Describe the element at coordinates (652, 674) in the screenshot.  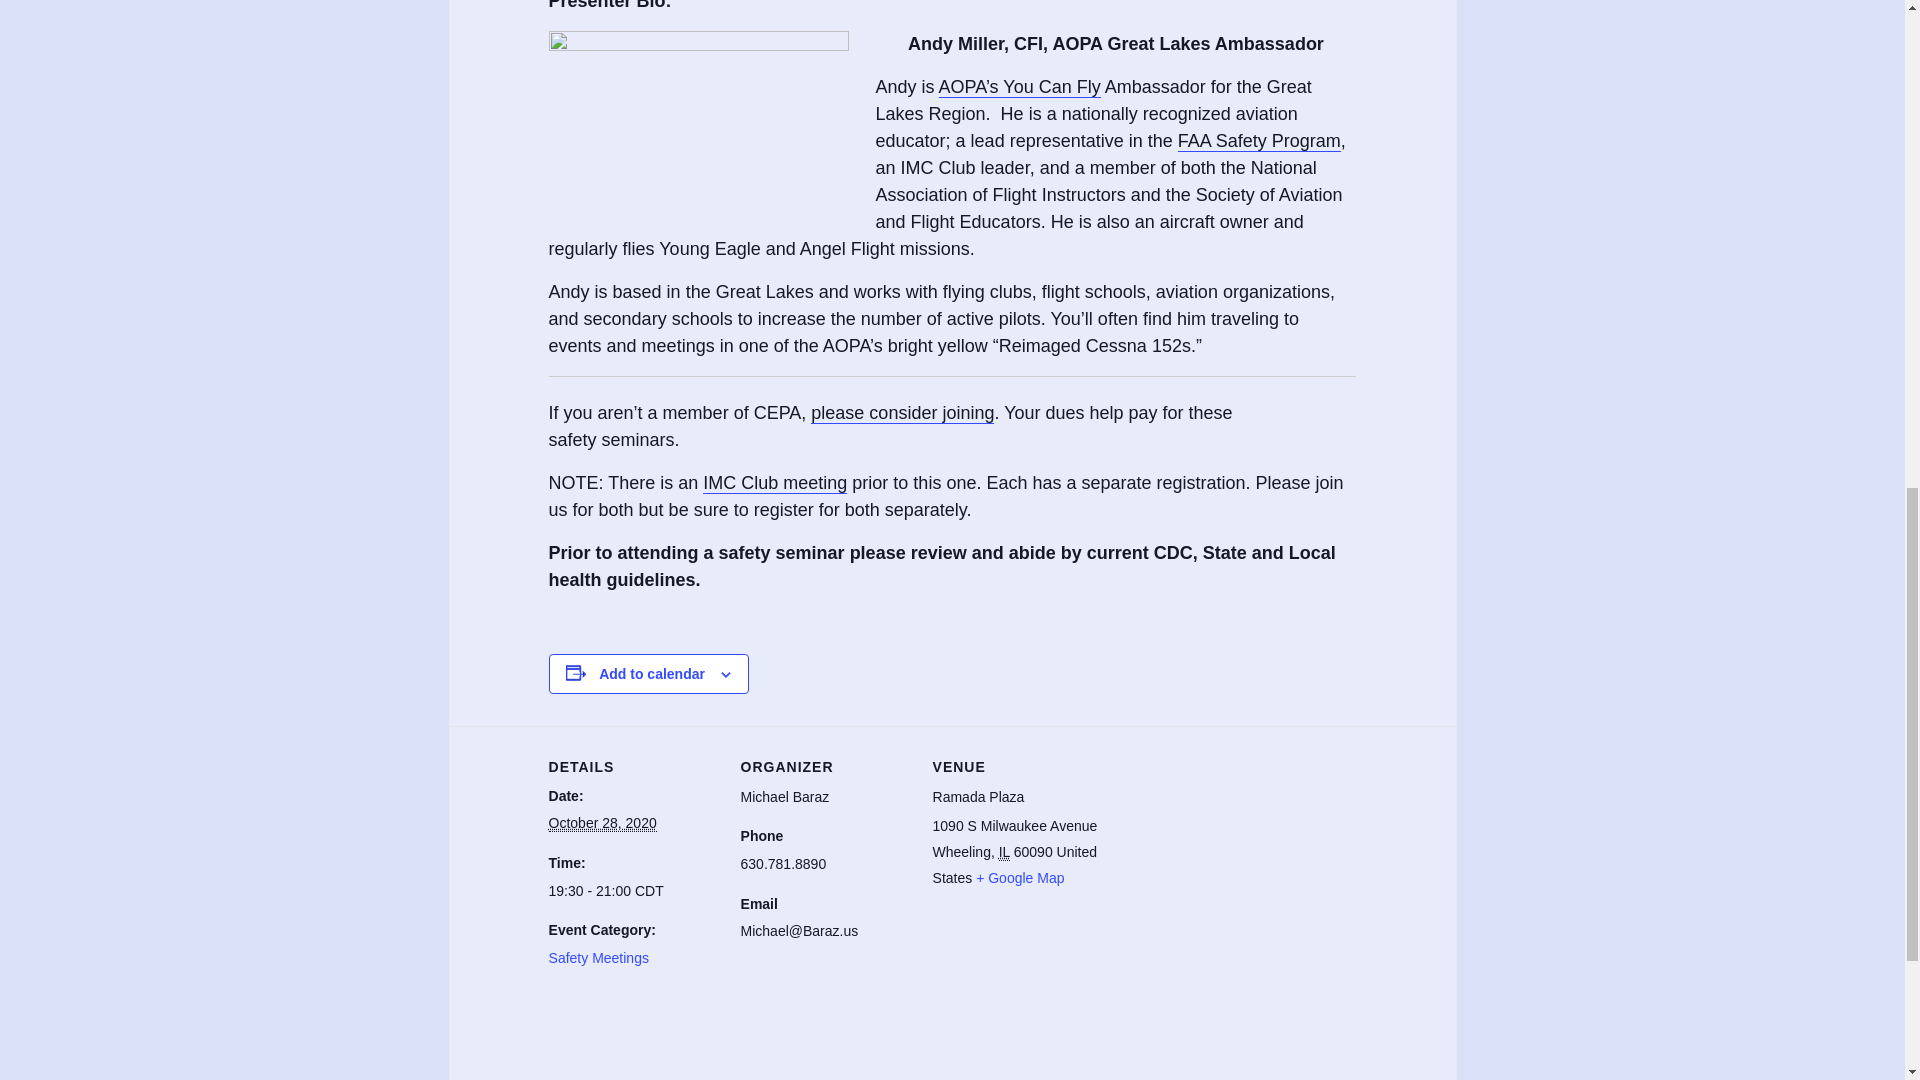
I see `Add to calendar` at that location.